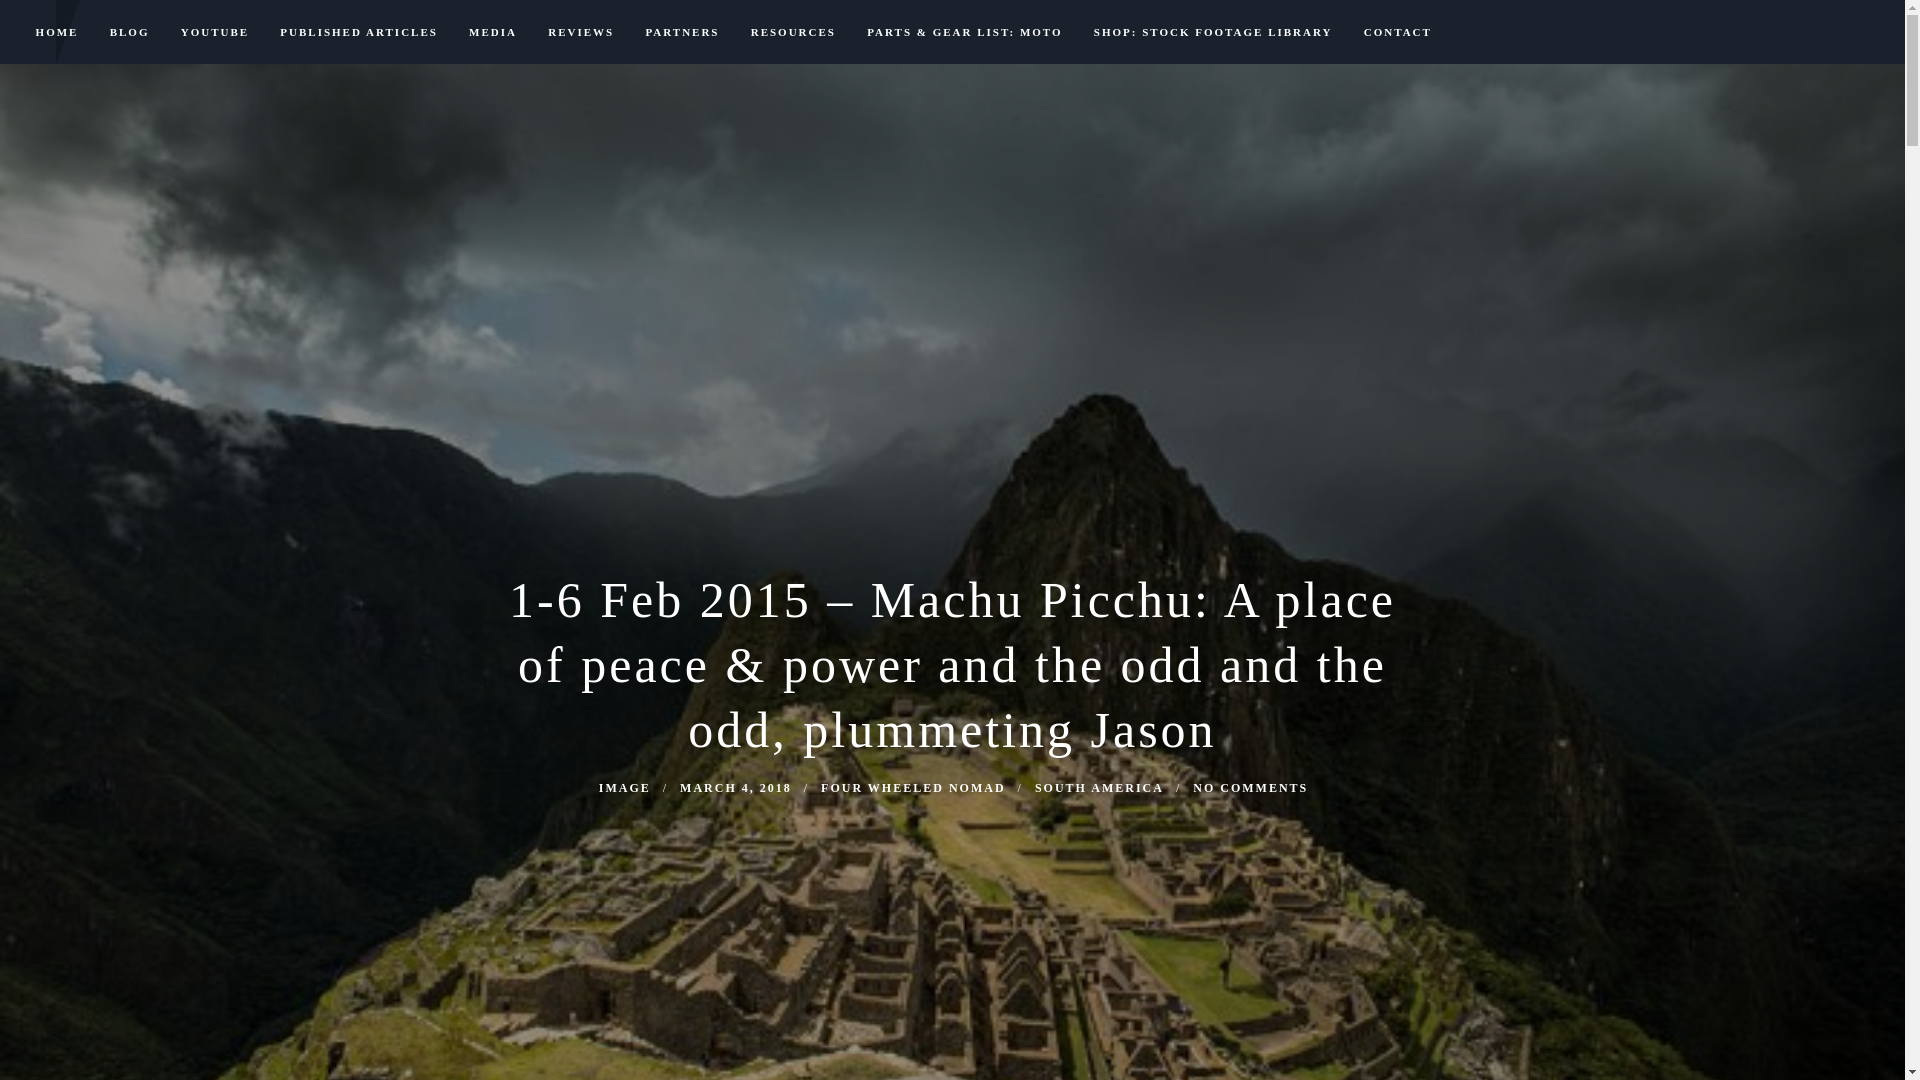 Image resolution: width=1920 pixels, height=1080 pixels. Describe the element at coordinates (56, 32) in the screenshot. I see `HOME` at that location.